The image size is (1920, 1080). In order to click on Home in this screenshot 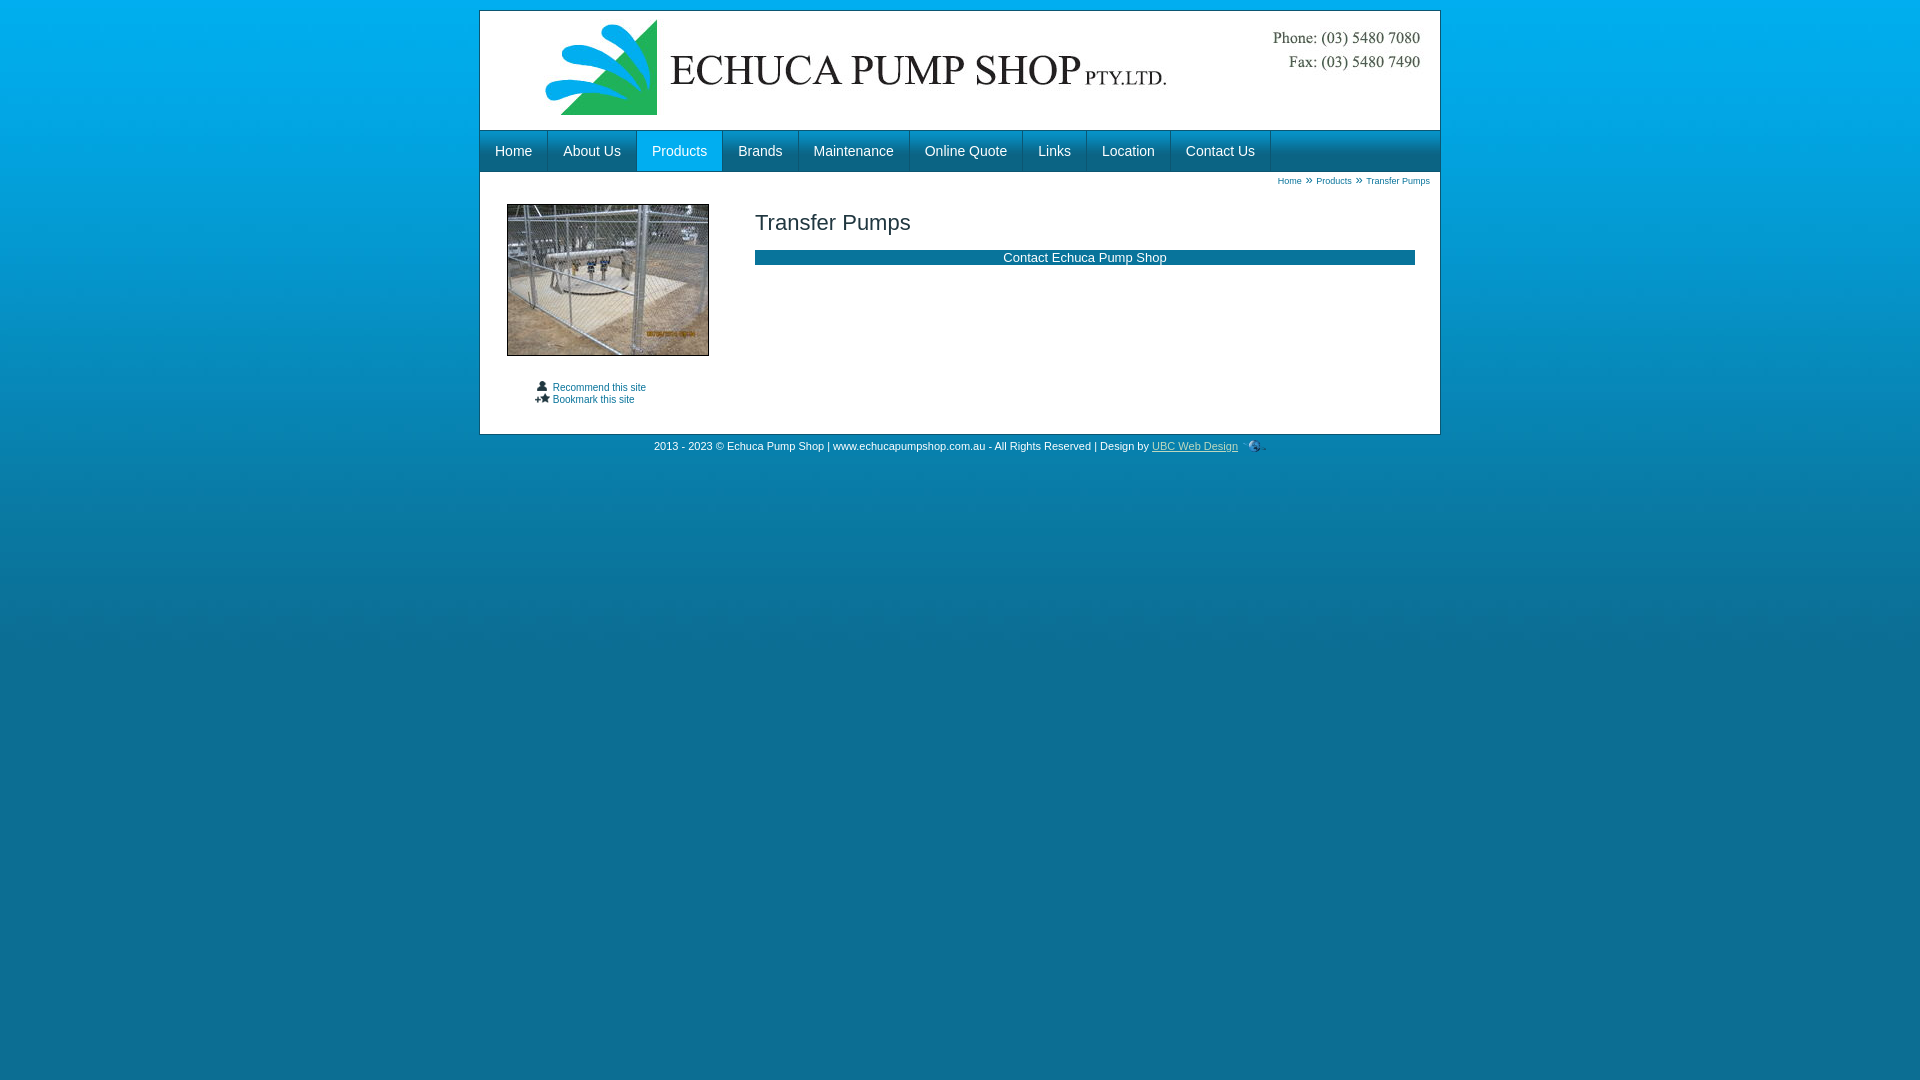, I will do `click(1290, 181)`.